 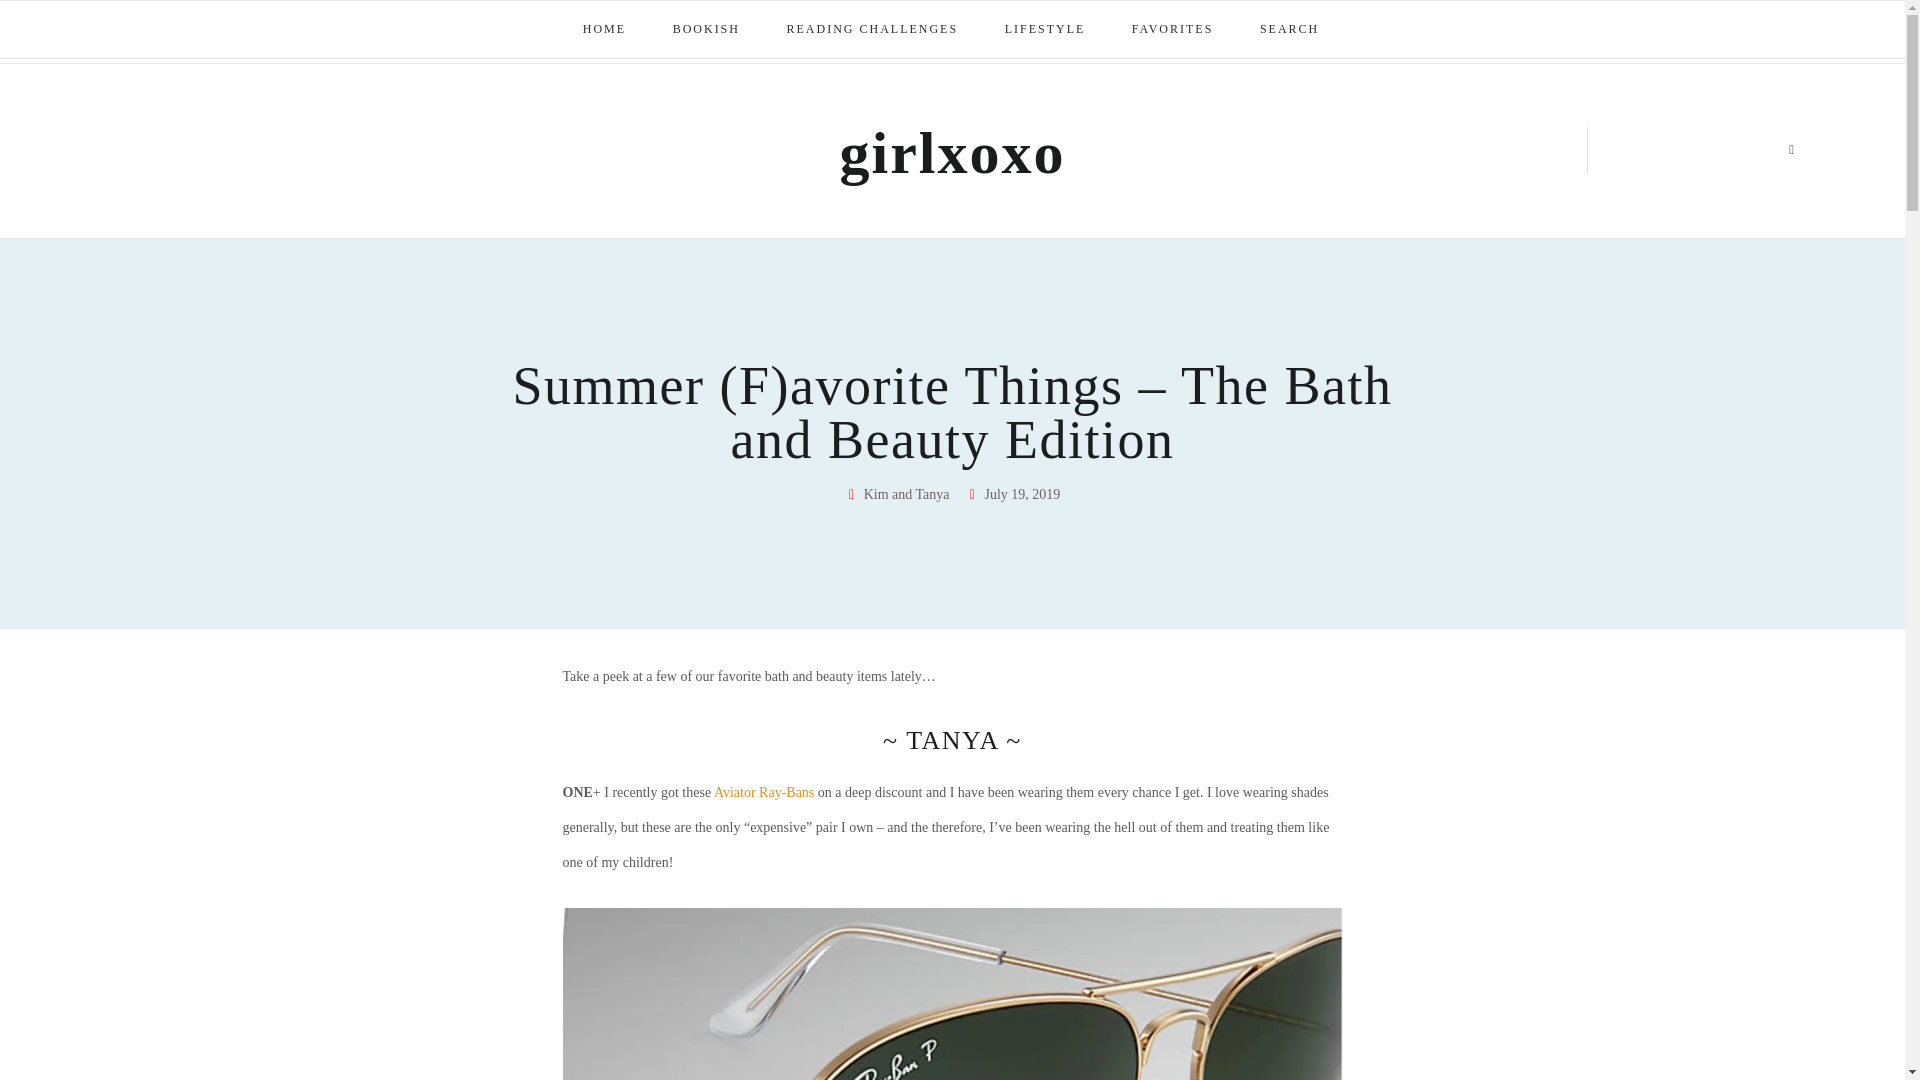 I want to click on July 19, 2019, so click(x=1013, y=494).